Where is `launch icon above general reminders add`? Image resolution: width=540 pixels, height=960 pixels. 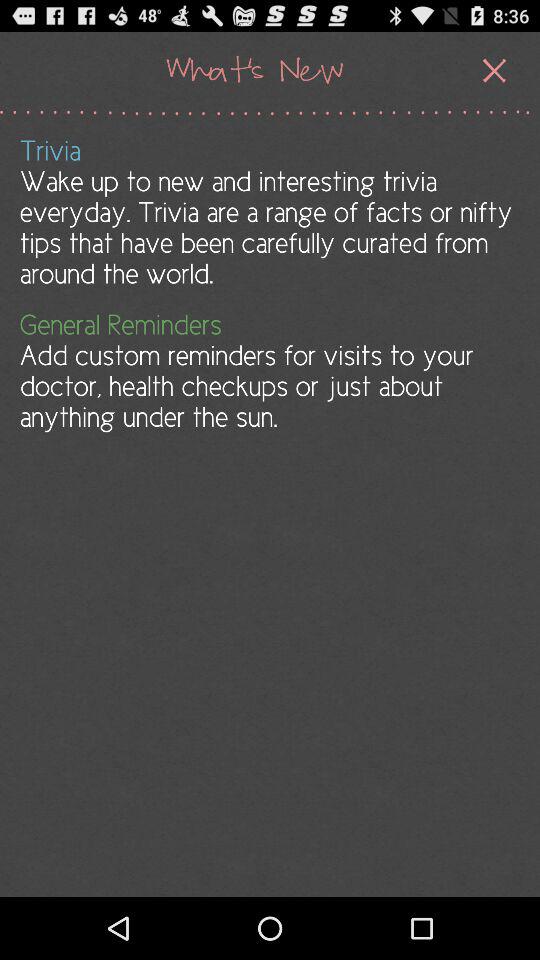 launch icon above general reminders add is located at coordinates (268, 212).